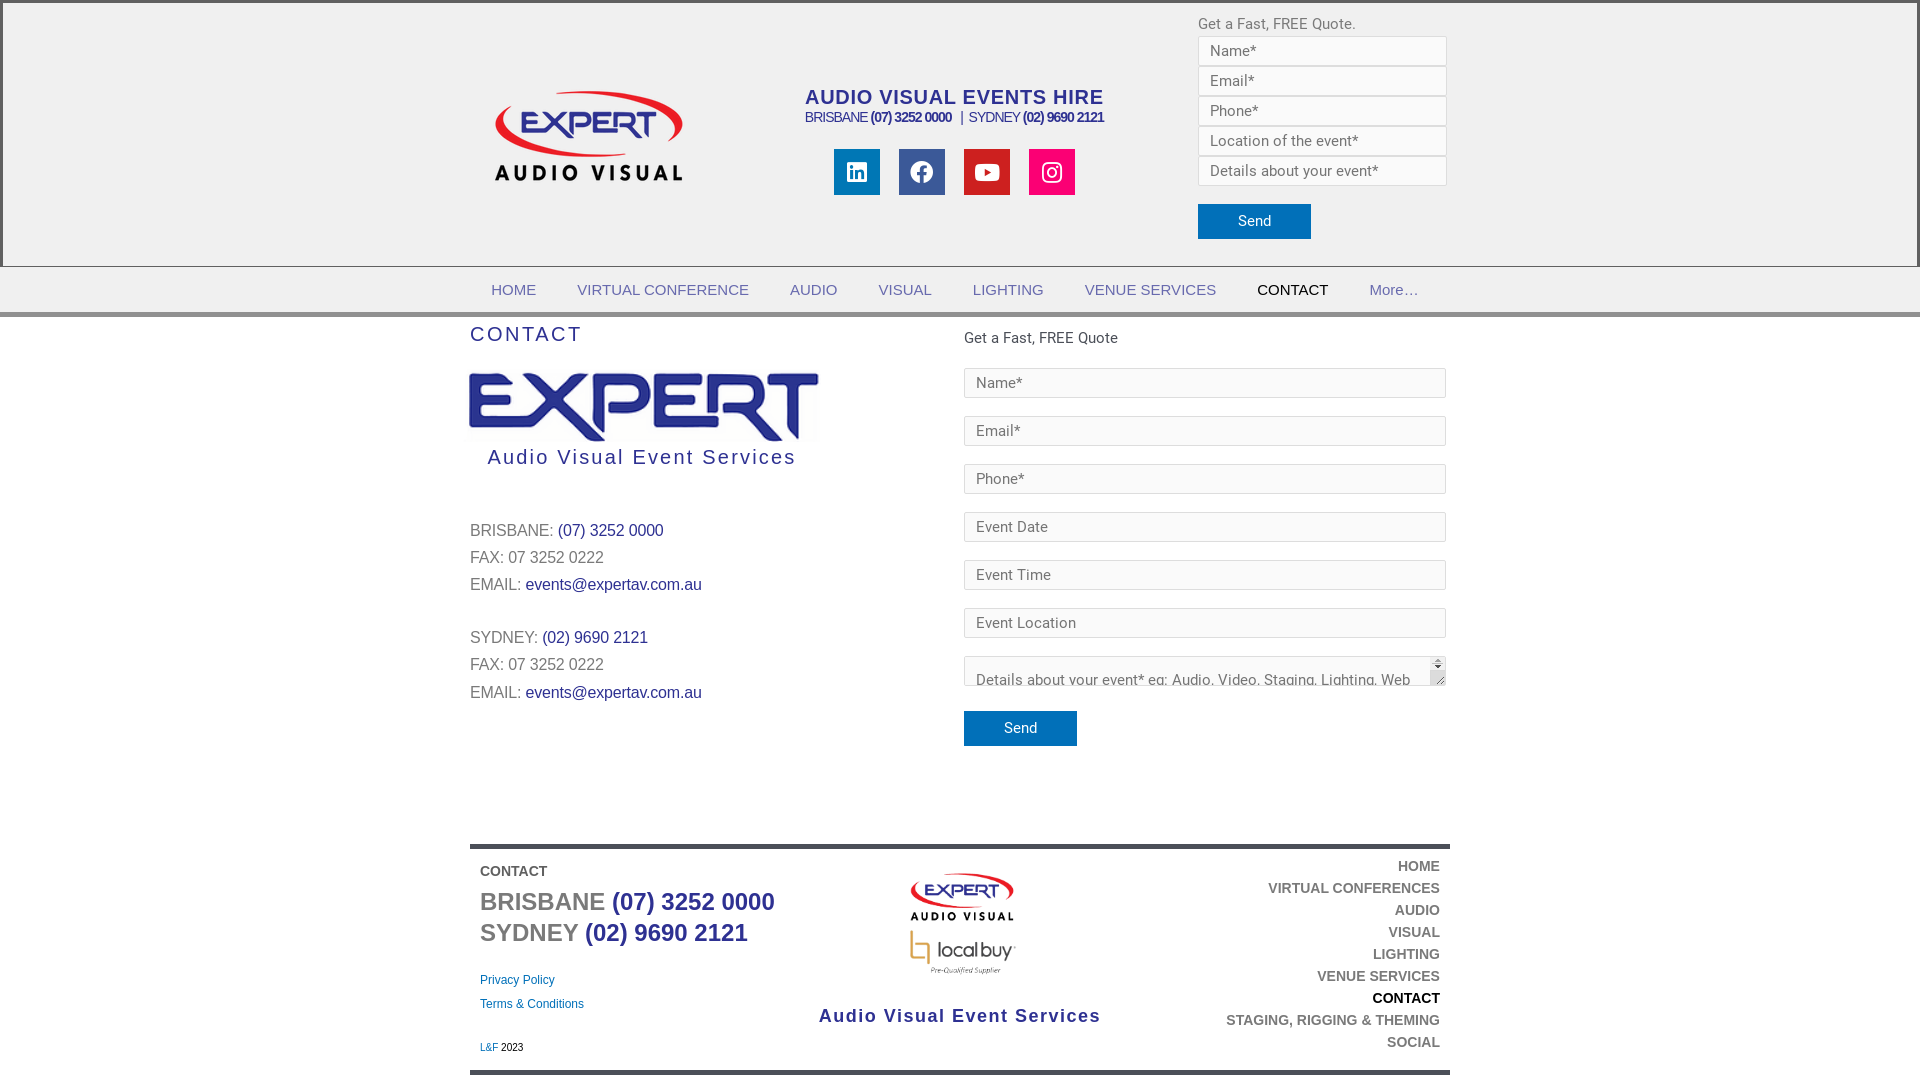 The image size is (1920, 1080). Describe the element at coordinates (1280, 886) in the screenshot. I see `VIRTUAL CONFERENCES` at that location.